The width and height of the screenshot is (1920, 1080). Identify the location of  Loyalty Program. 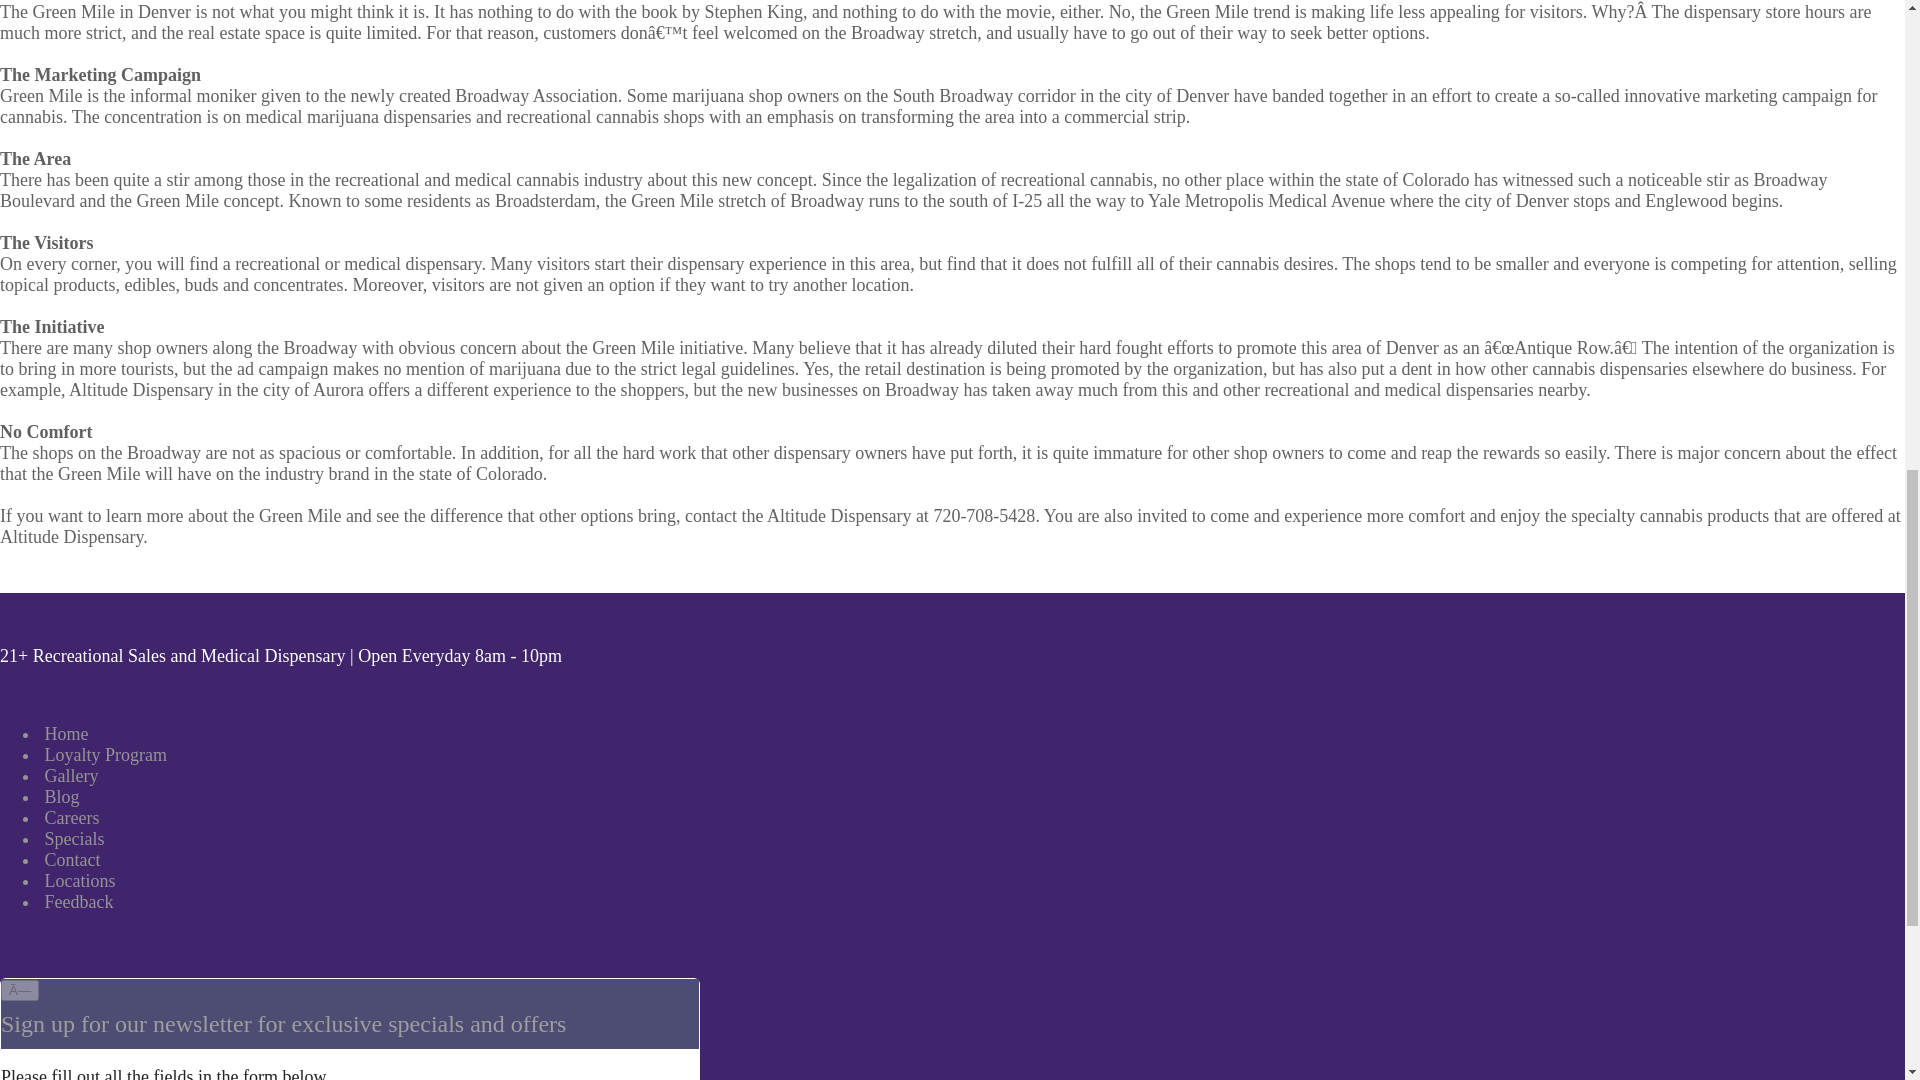
(104, 754).